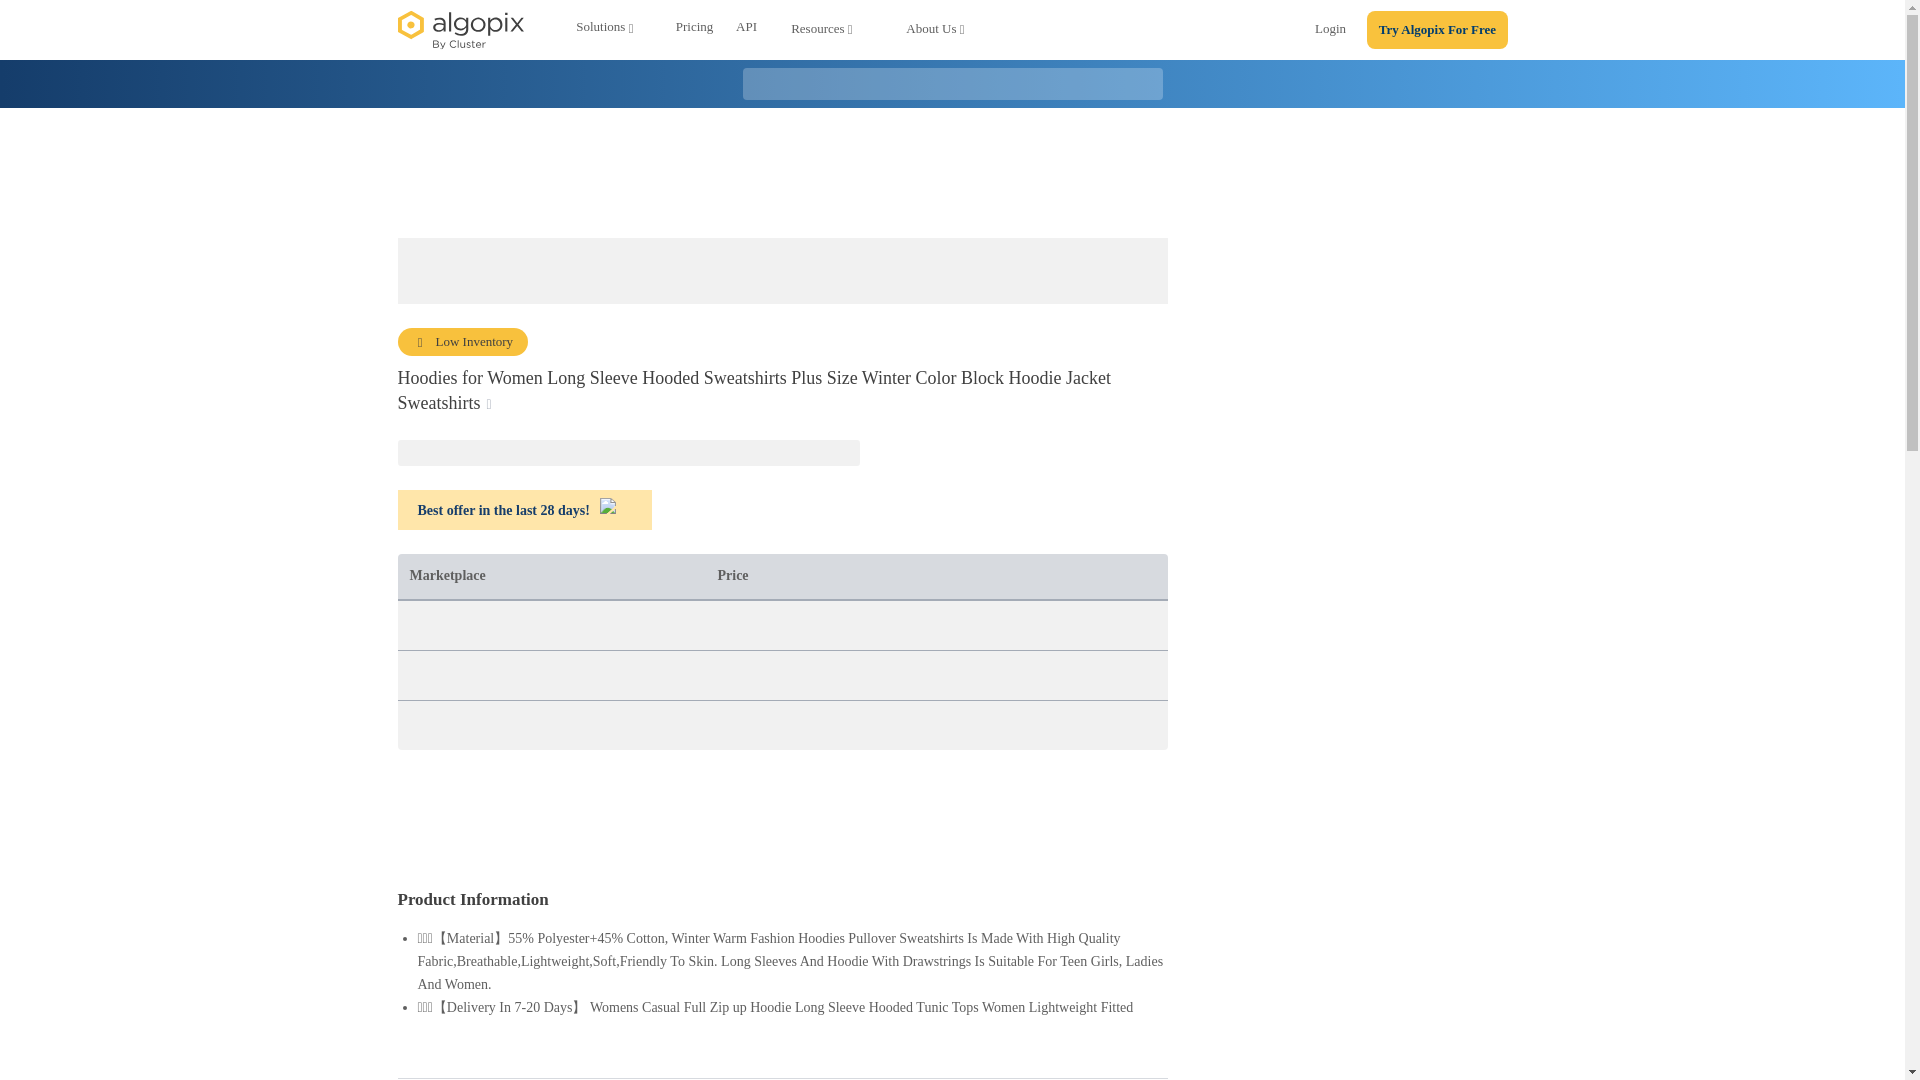 The width and height of the screenshot is (1920, 1080). What do you see at coordinates (1330, 32) in the screenshot?
I see `Login` at bounding box center [1330, 32].